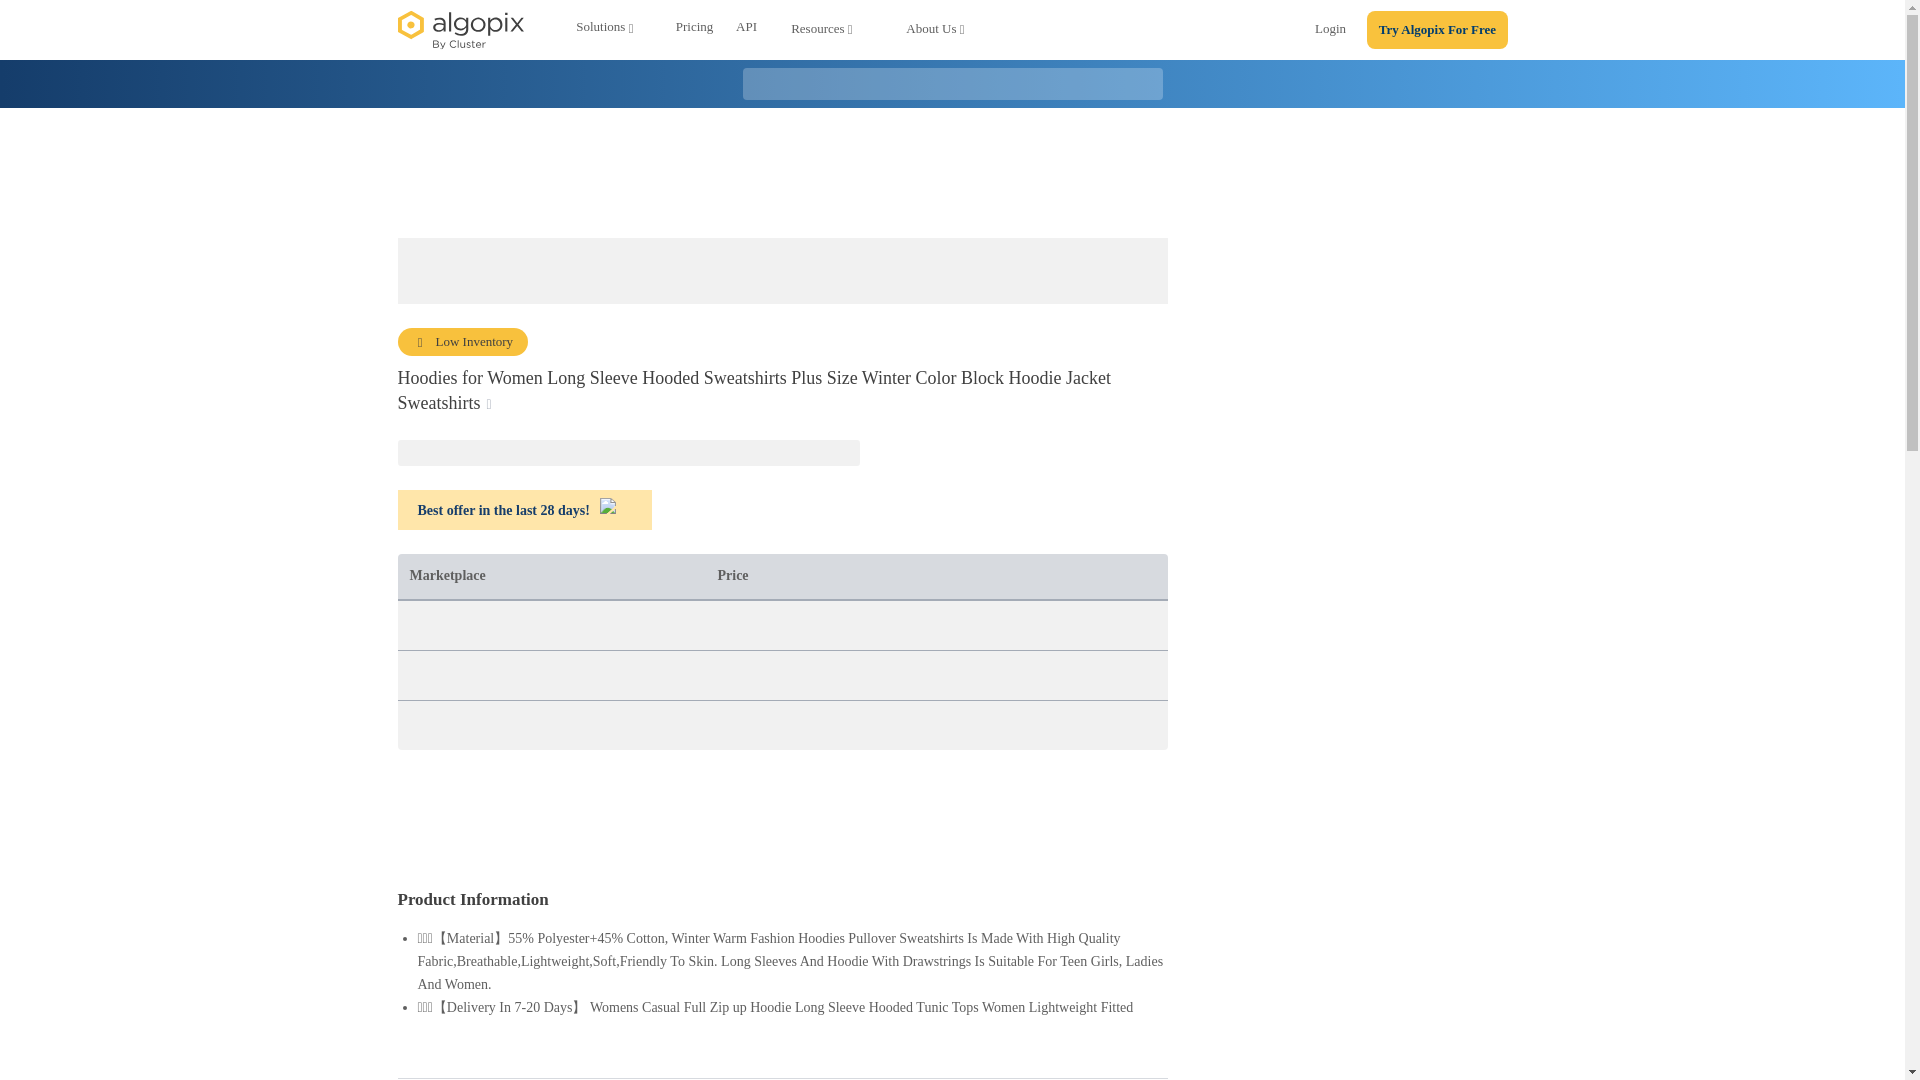 The width and height of the screenshot is (1920, 1080). What do you see at coordinates (1330, 32) in the screenshot?
I see `Login` at bounding box center [1330, 32].